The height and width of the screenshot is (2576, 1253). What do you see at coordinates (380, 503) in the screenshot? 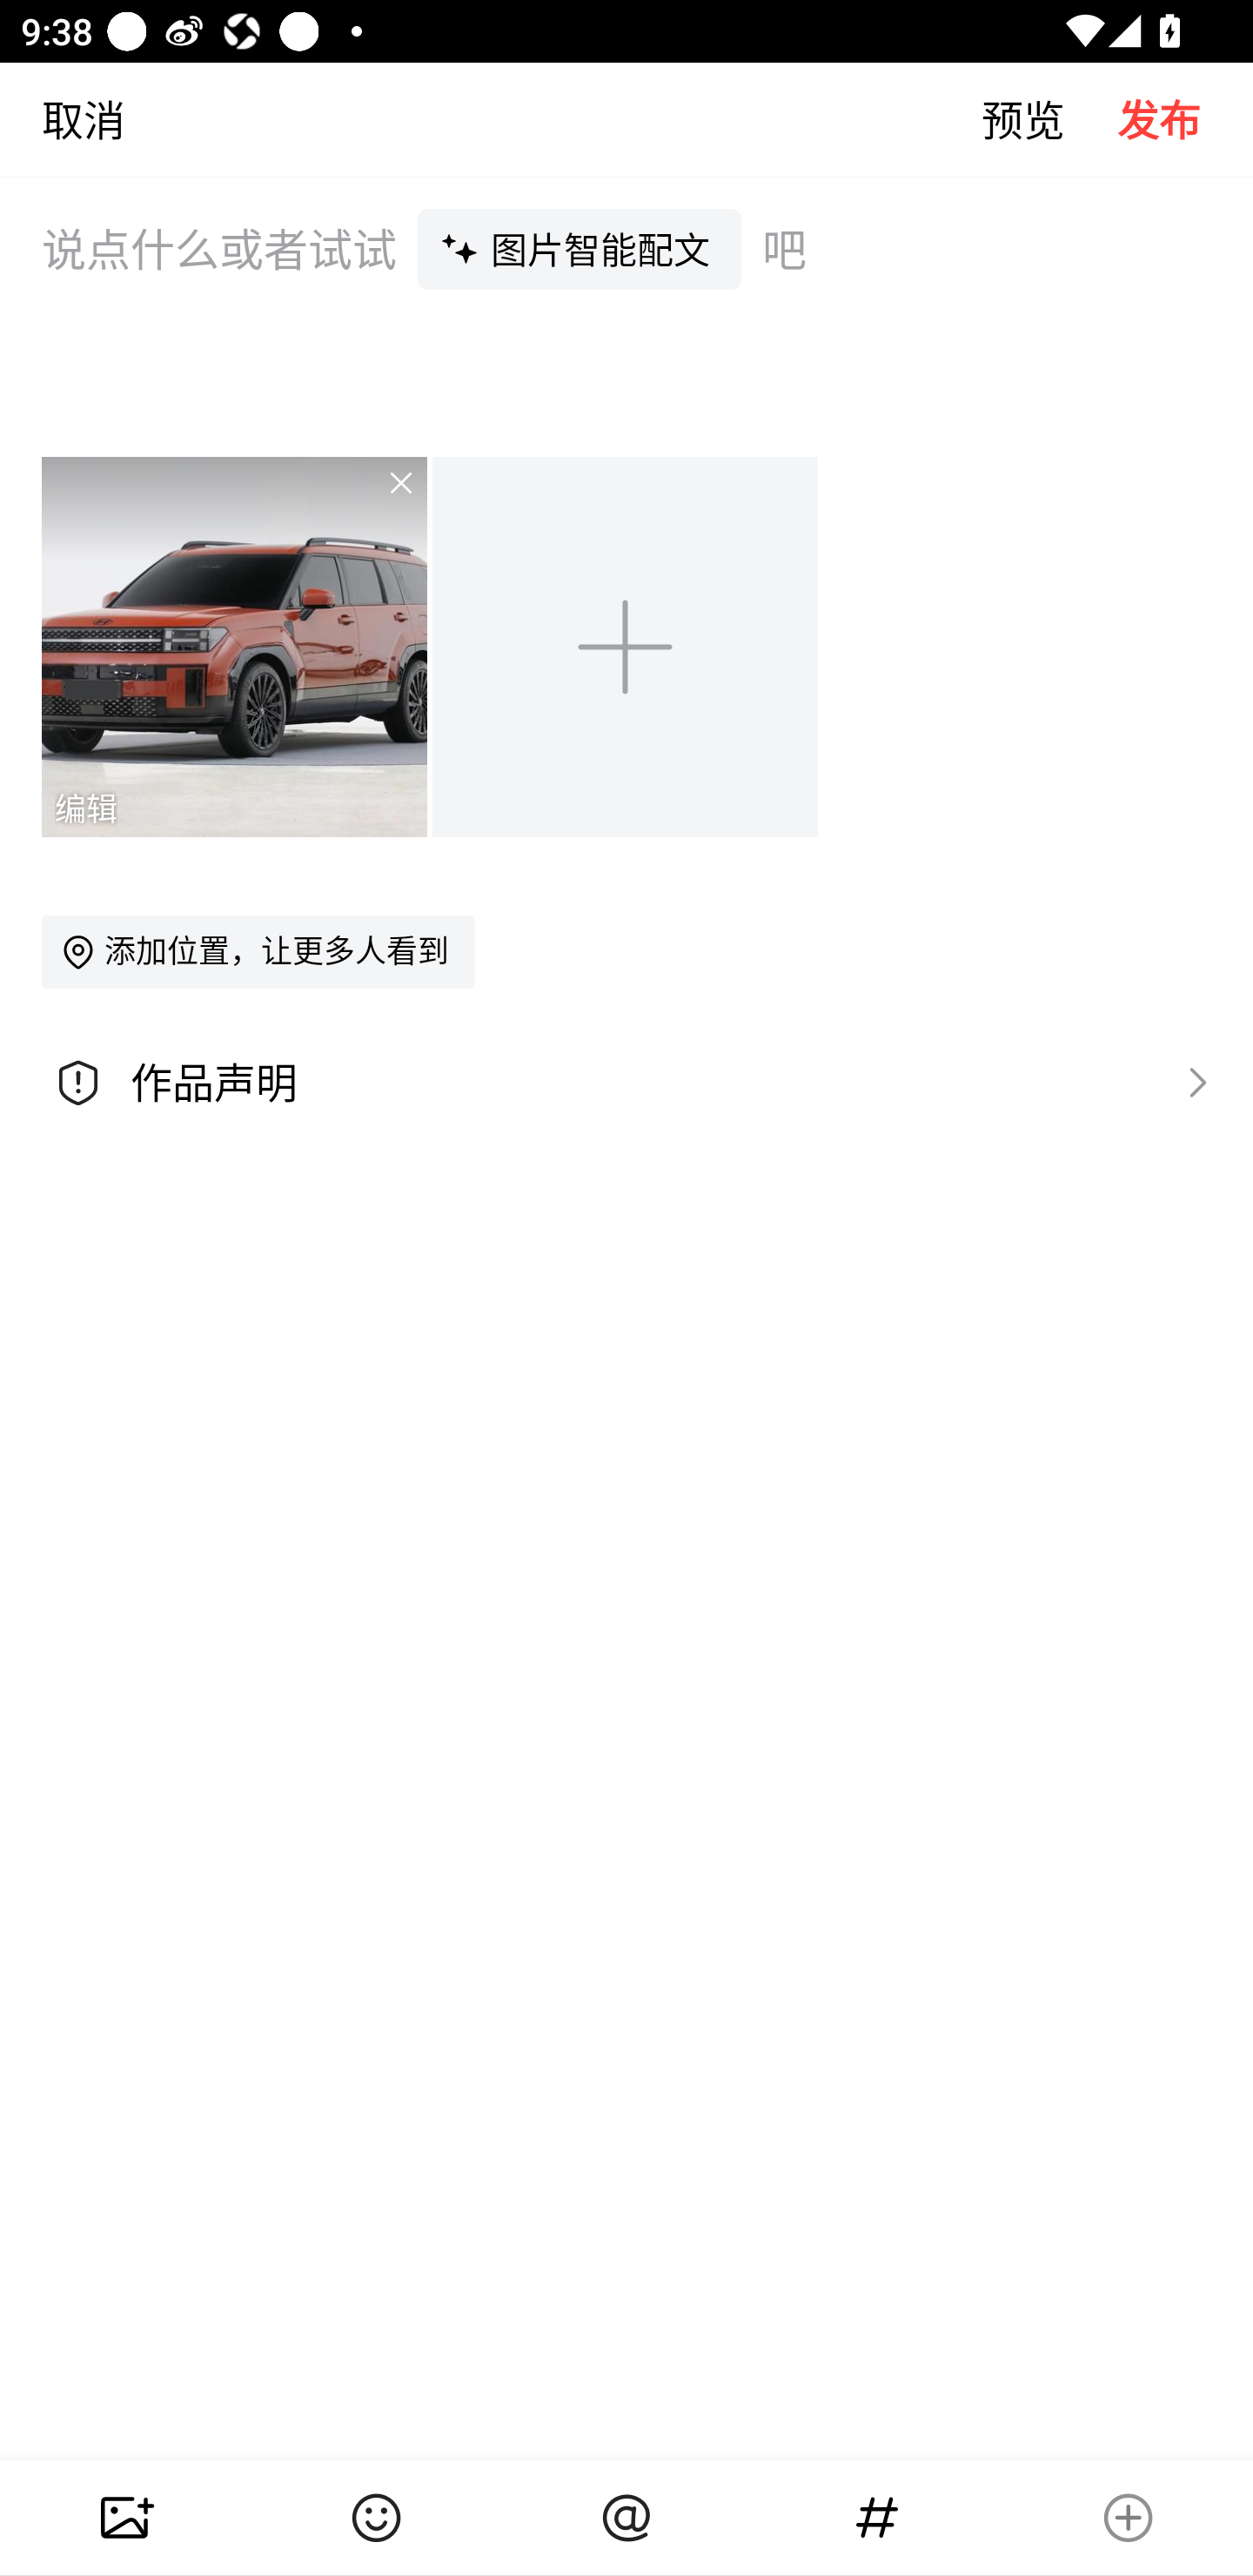
I see `移除` at bounding box center [380, 503].